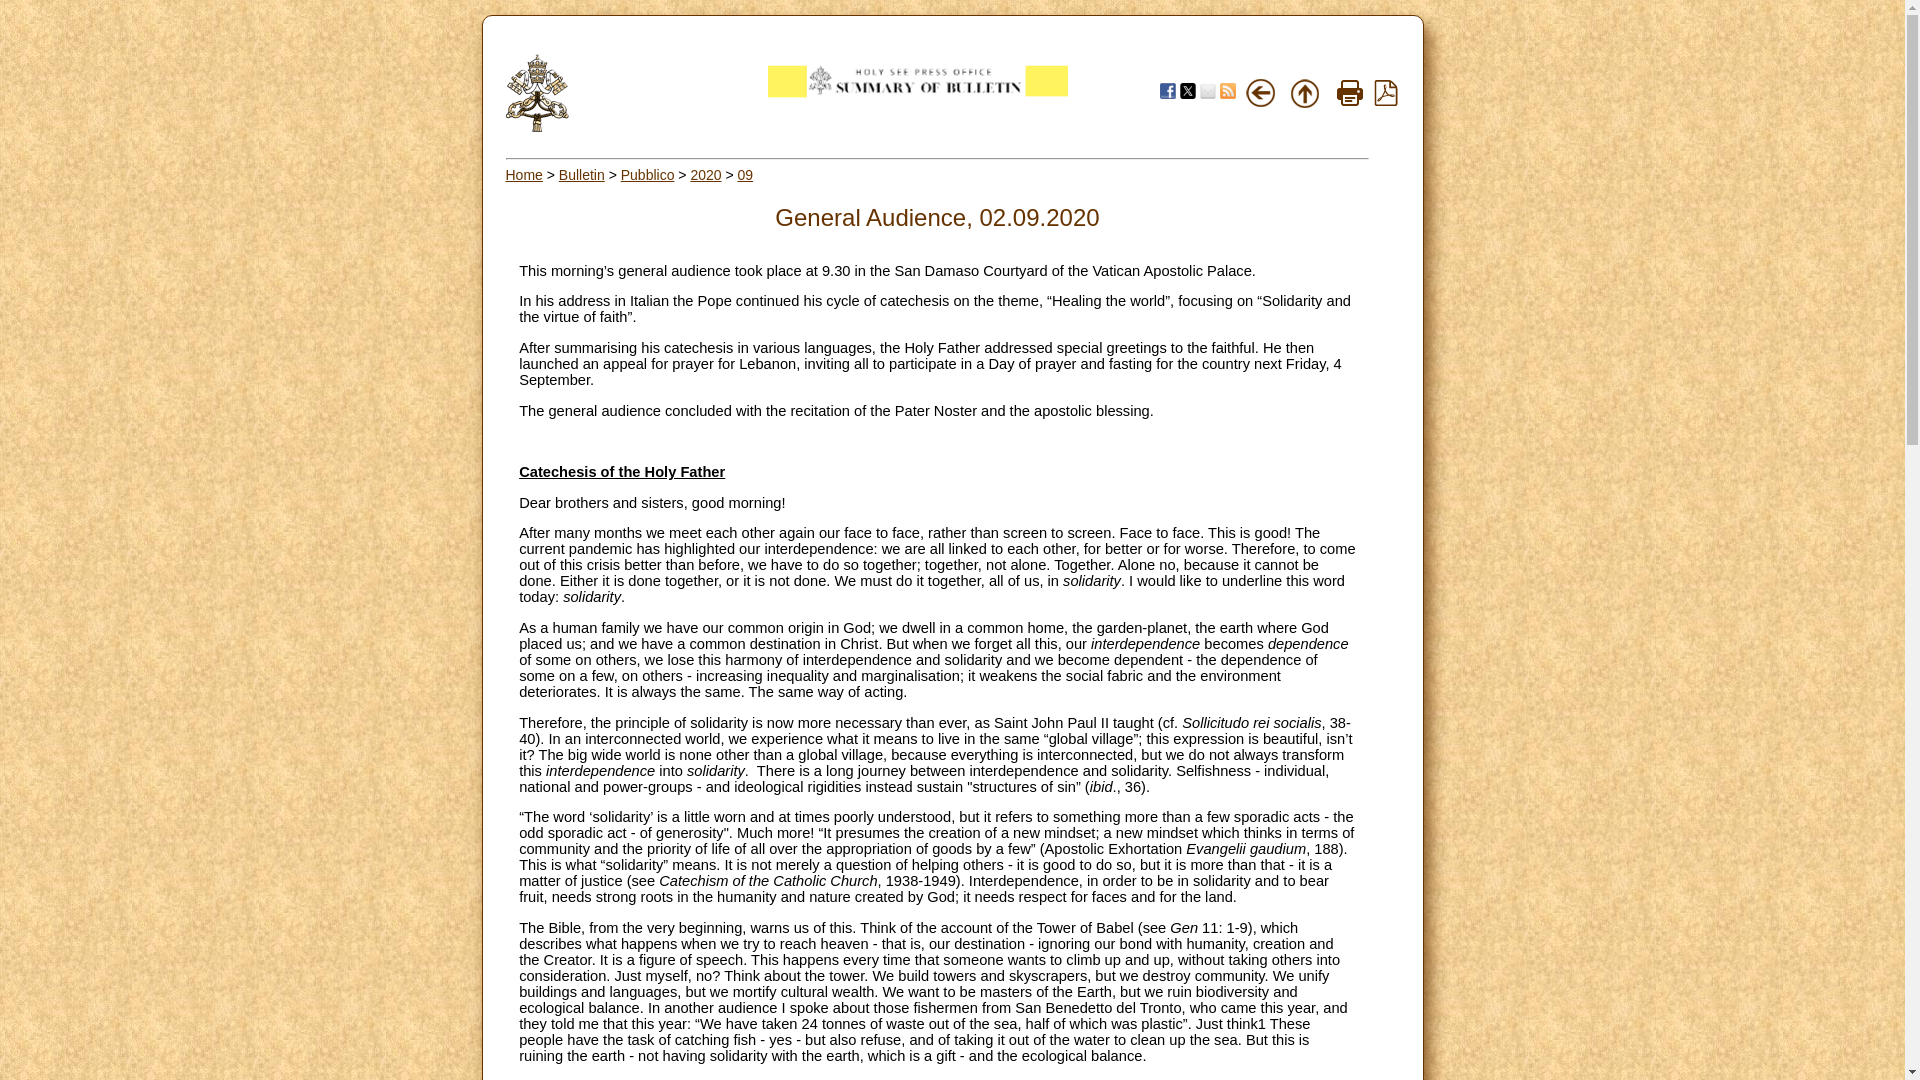  What do you see at coordinates (1188, 91) in the screenshot?
I see `Twitter` at bounding box center [1188, 91].